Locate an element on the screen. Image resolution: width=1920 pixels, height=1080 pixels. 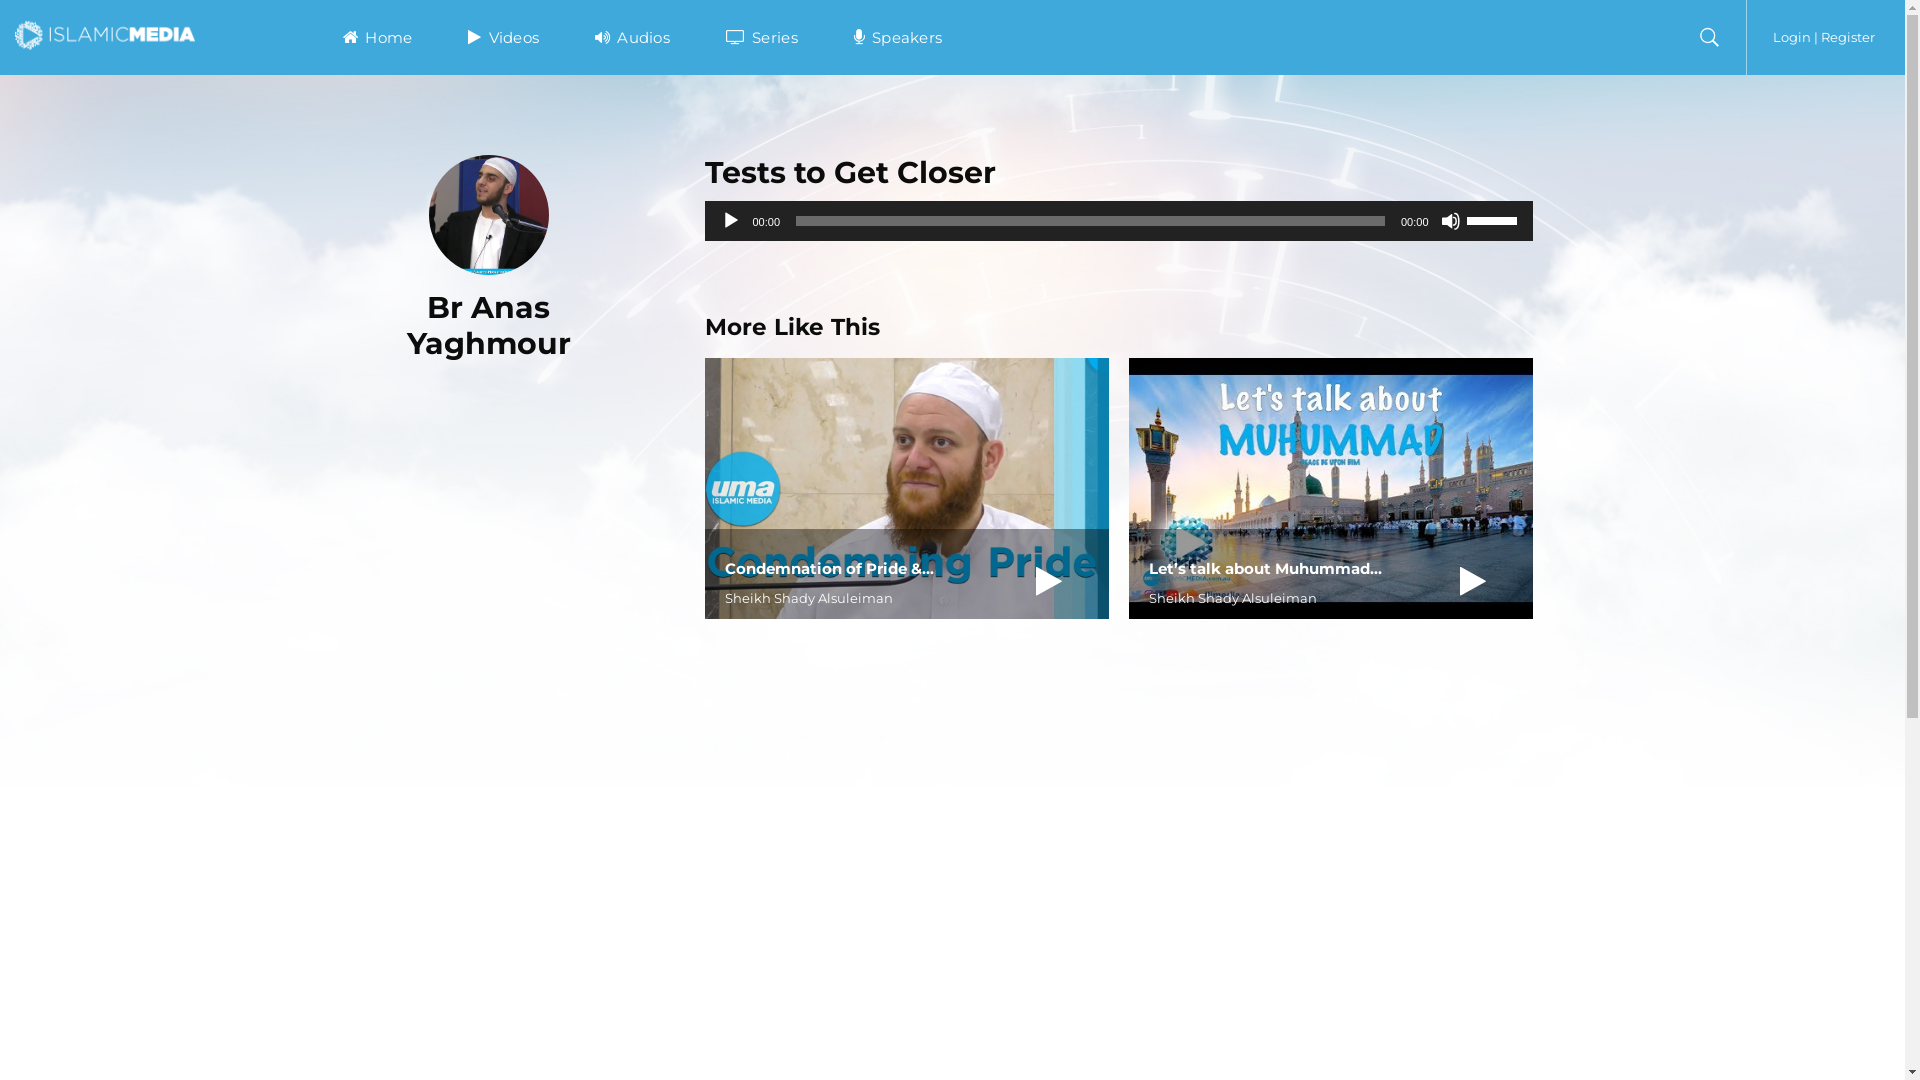
Audios is located at coordinates (632, 38).